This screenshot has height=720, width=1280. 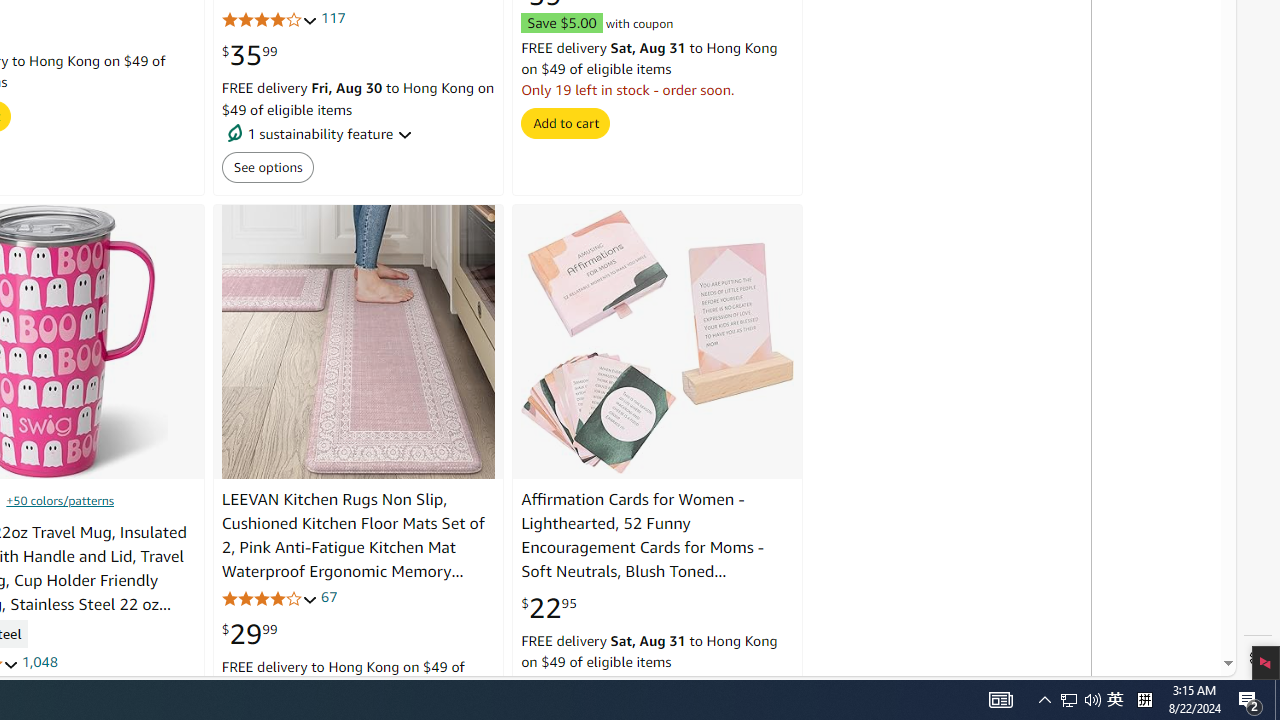 What do you see at coordinates (328, 596) in the screenshot?
I see `67` at bounding box center [328, 596].